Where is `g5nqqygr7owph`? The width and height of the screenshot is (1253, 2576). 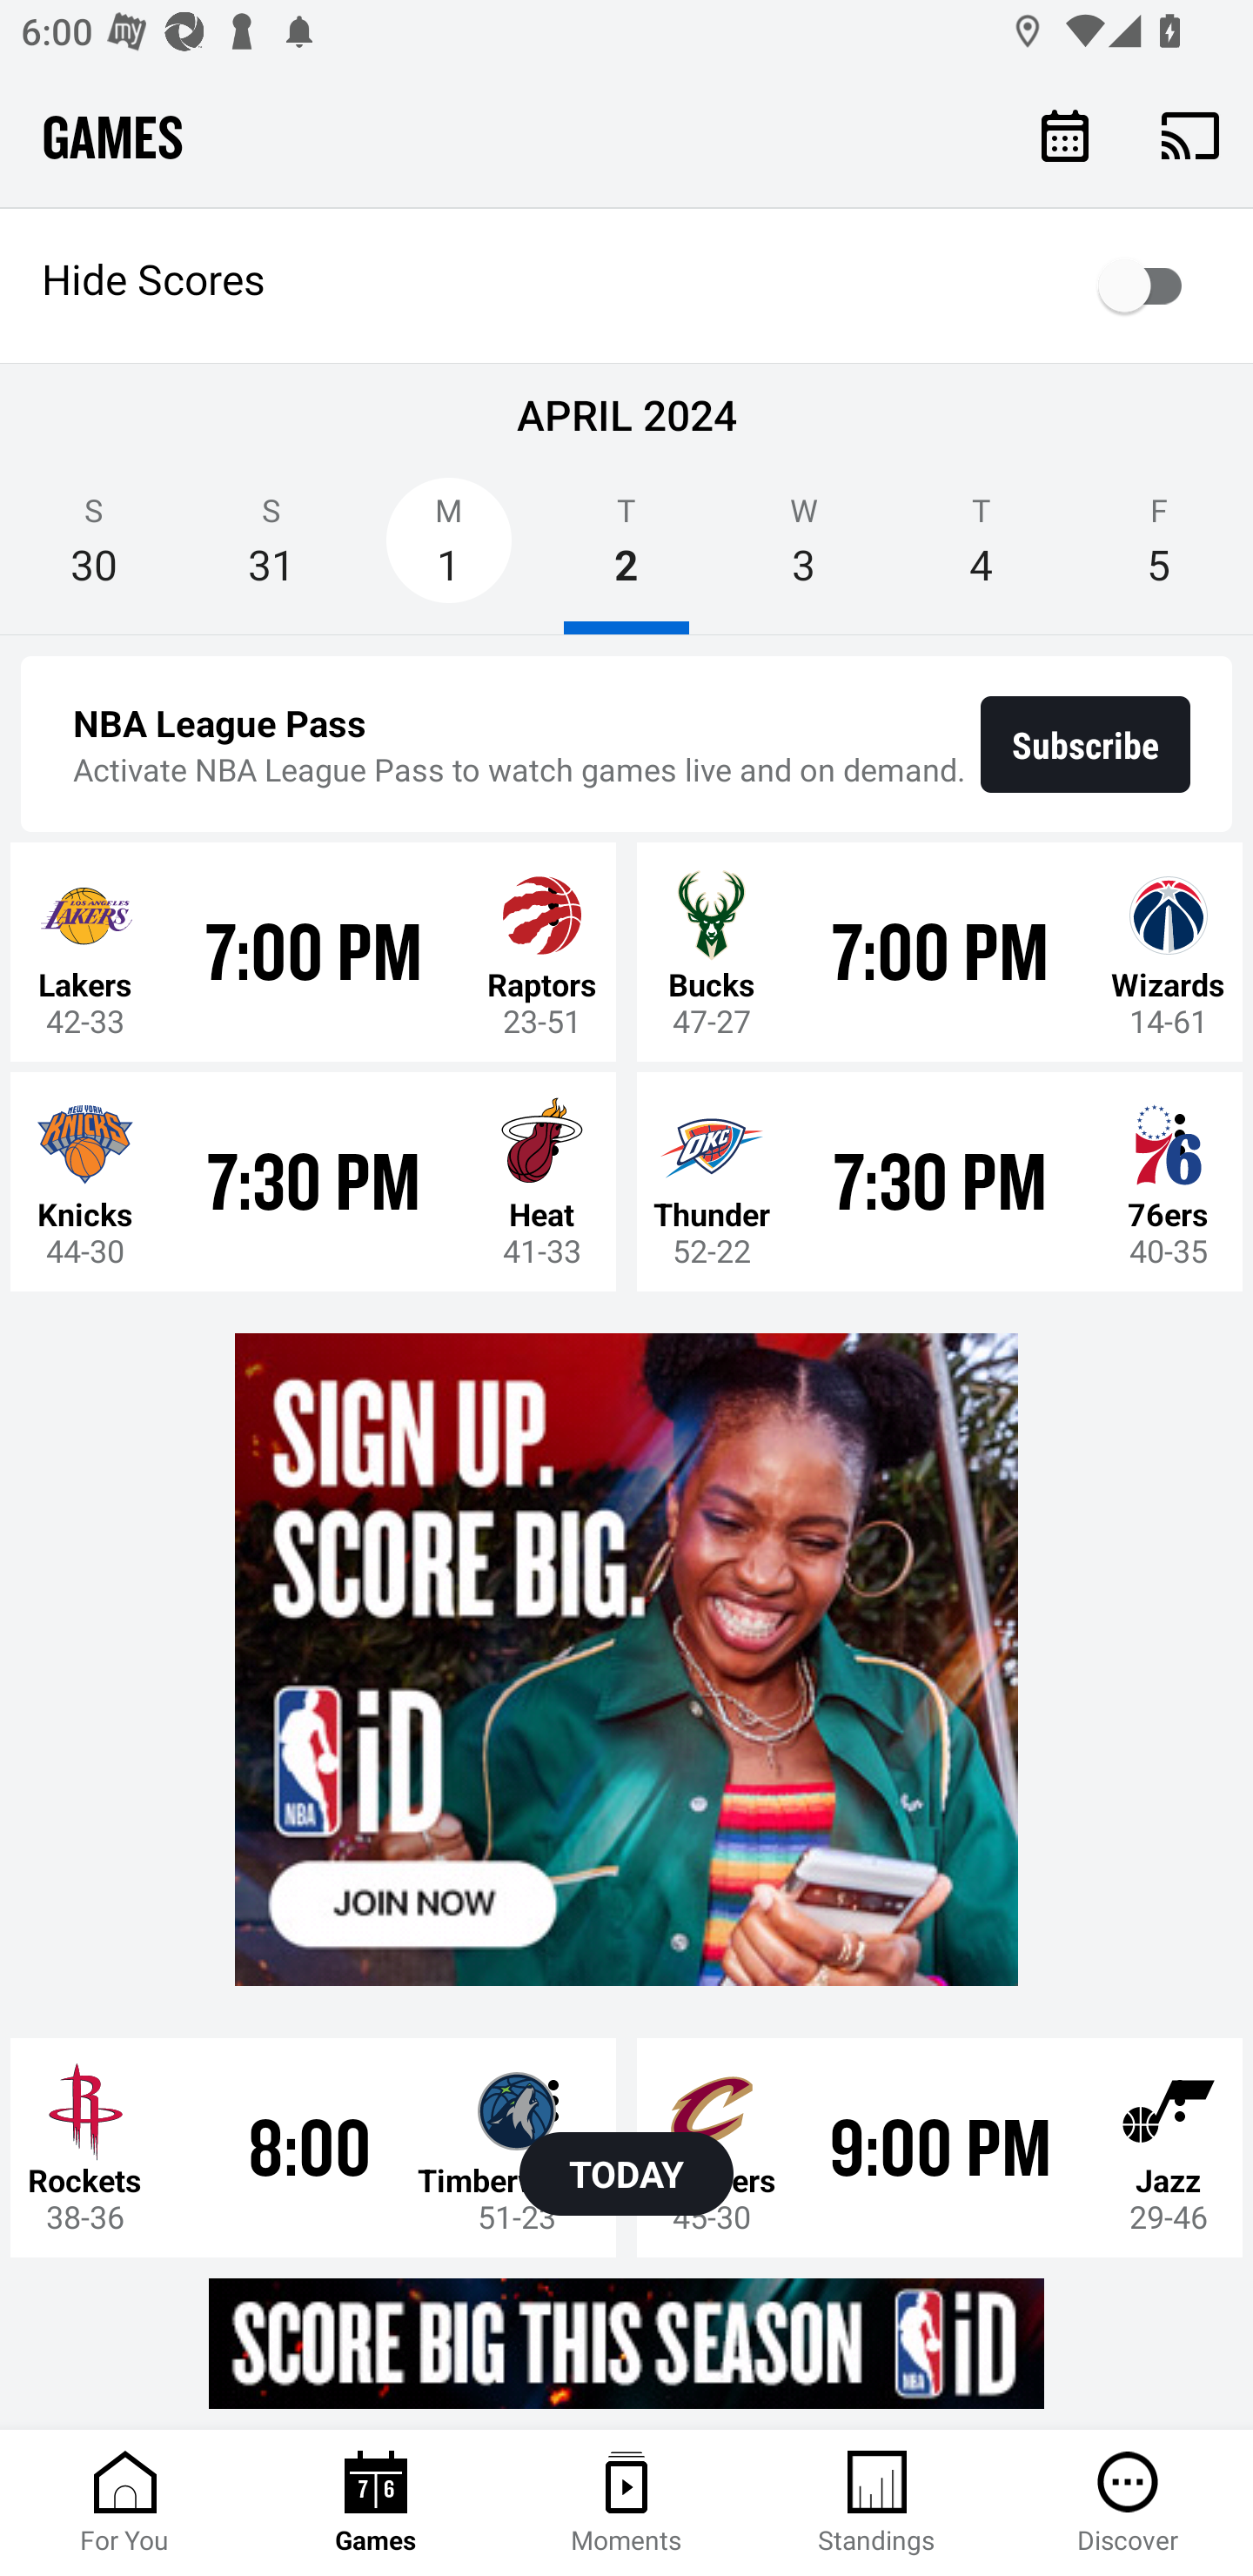 g5nqqygr7owph is located at coordinates (626, 2343).